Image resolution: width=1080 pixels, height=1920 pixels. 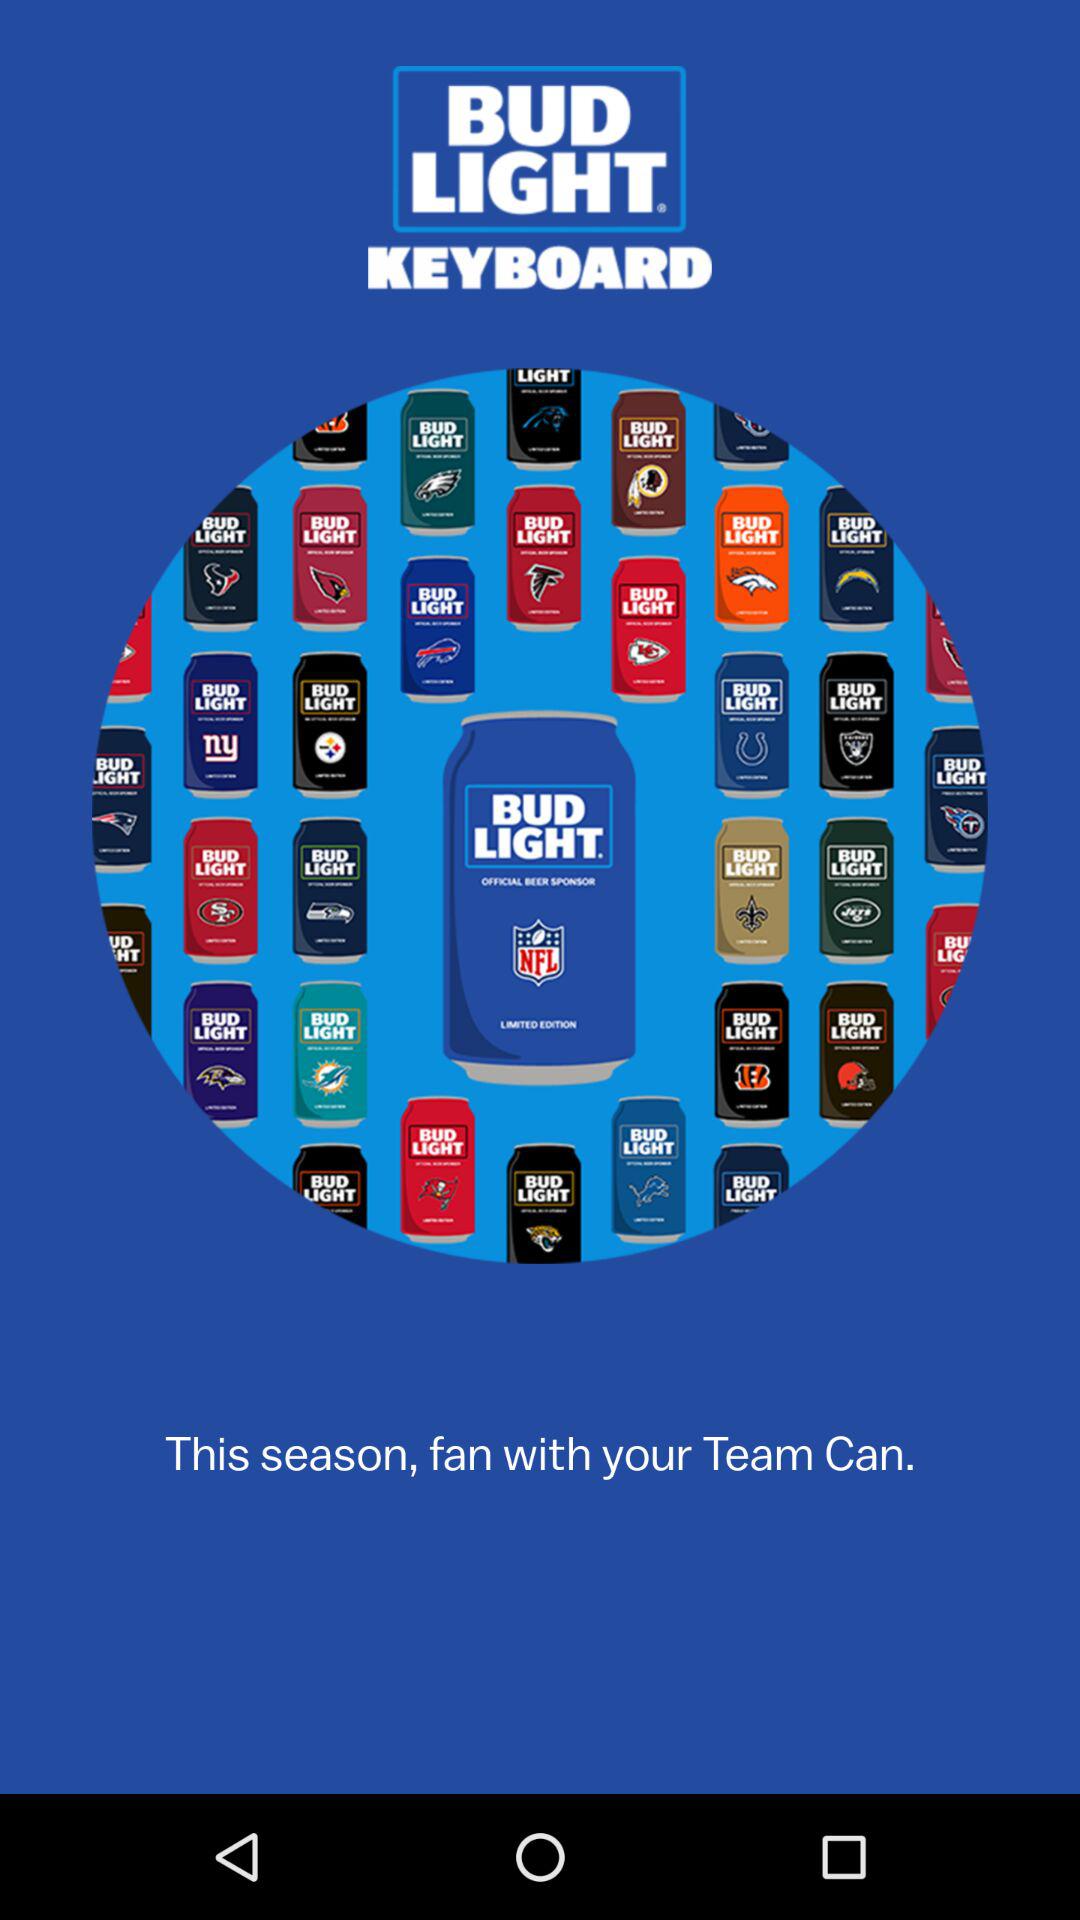 I want to click on select item below this season fan icon, so click(x=540, y=1698).